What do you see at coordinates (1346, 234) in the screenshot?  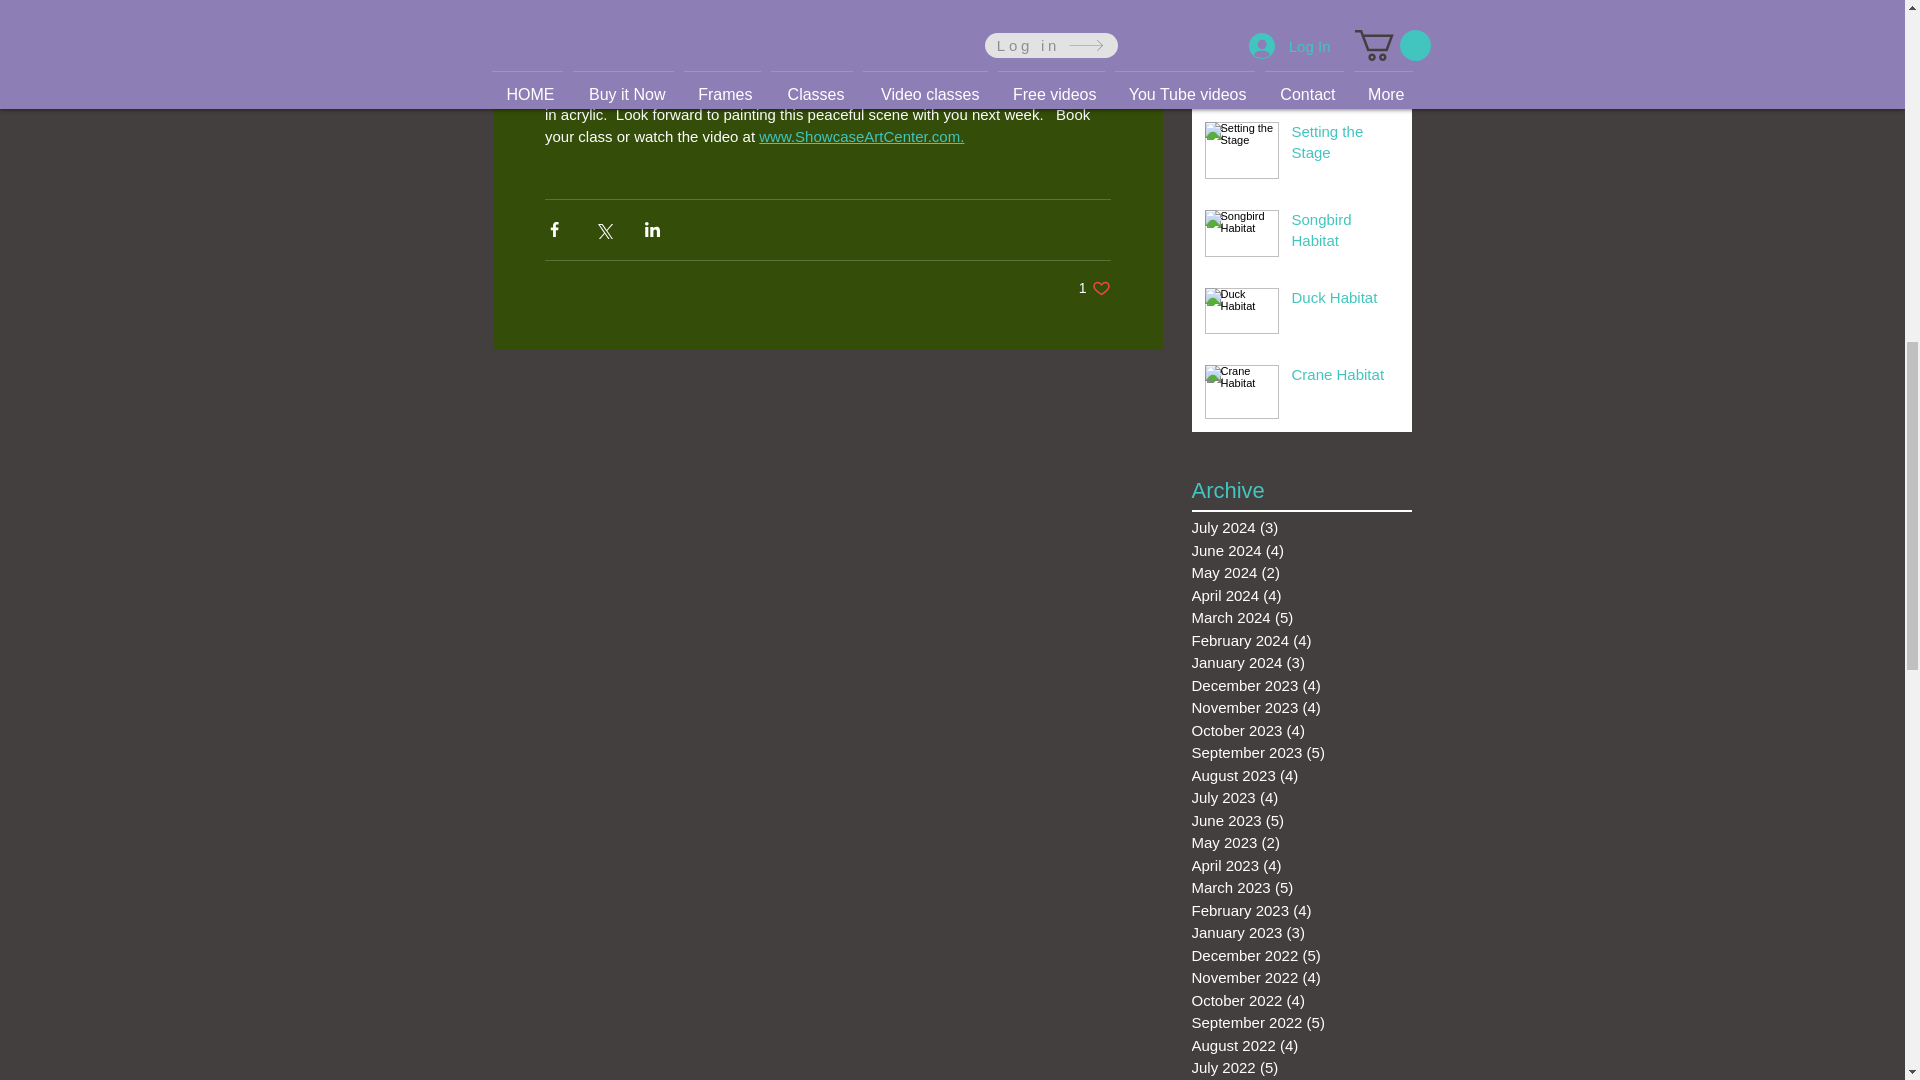 I see `Songbird Habitat` at bounding box center [1346, 234].